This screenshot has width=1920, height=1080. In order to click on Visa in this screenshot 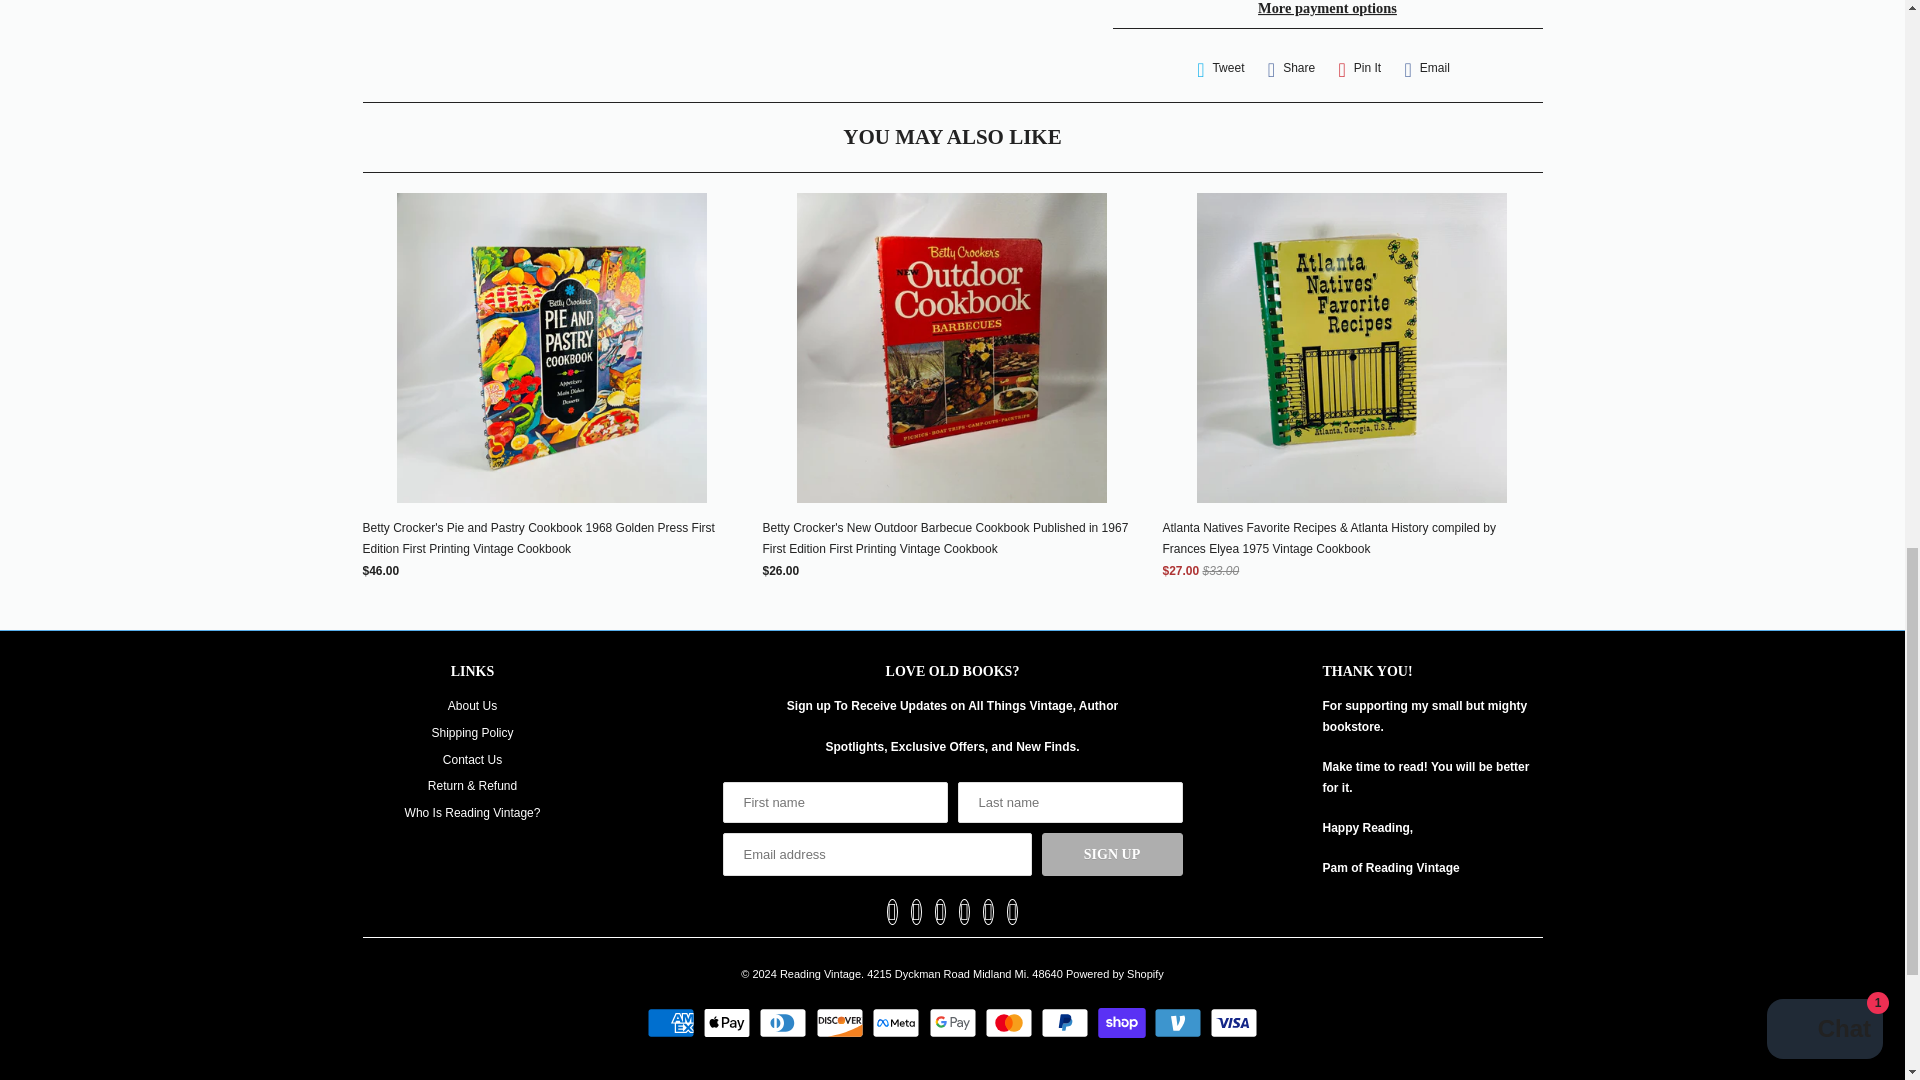, I will do `click(1233, 1022)`.